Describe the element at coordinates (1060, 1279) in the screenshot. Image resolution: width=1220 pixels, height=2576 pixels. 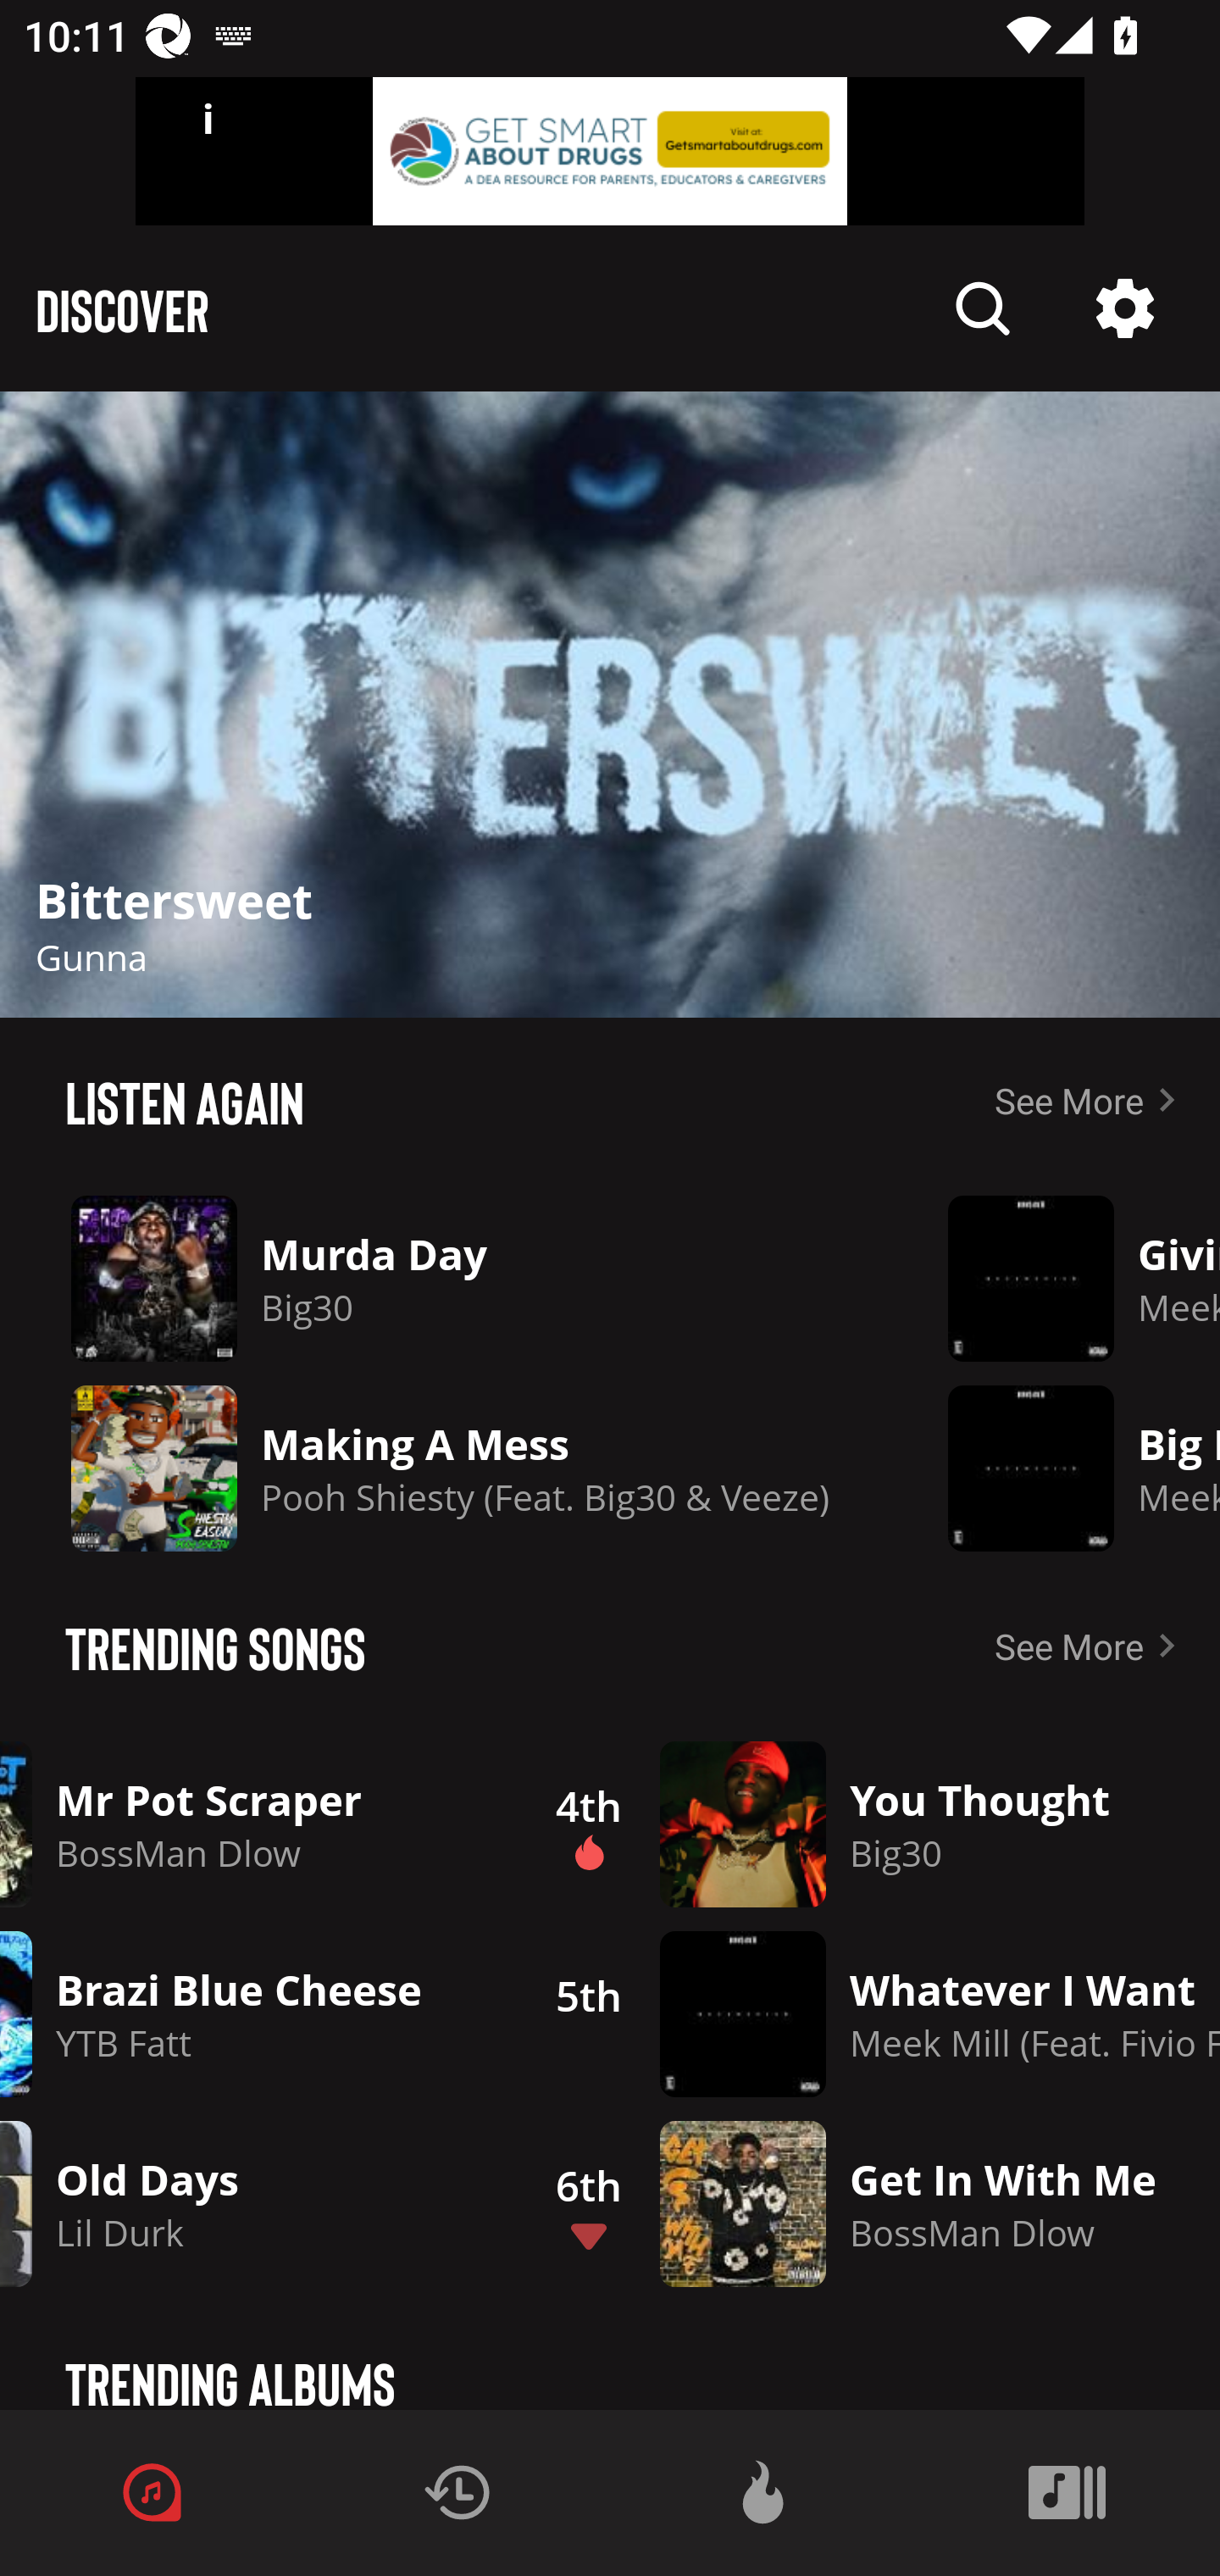
I see `Description Giving Chanel Meek Mill (Feat. Future)` at that location.